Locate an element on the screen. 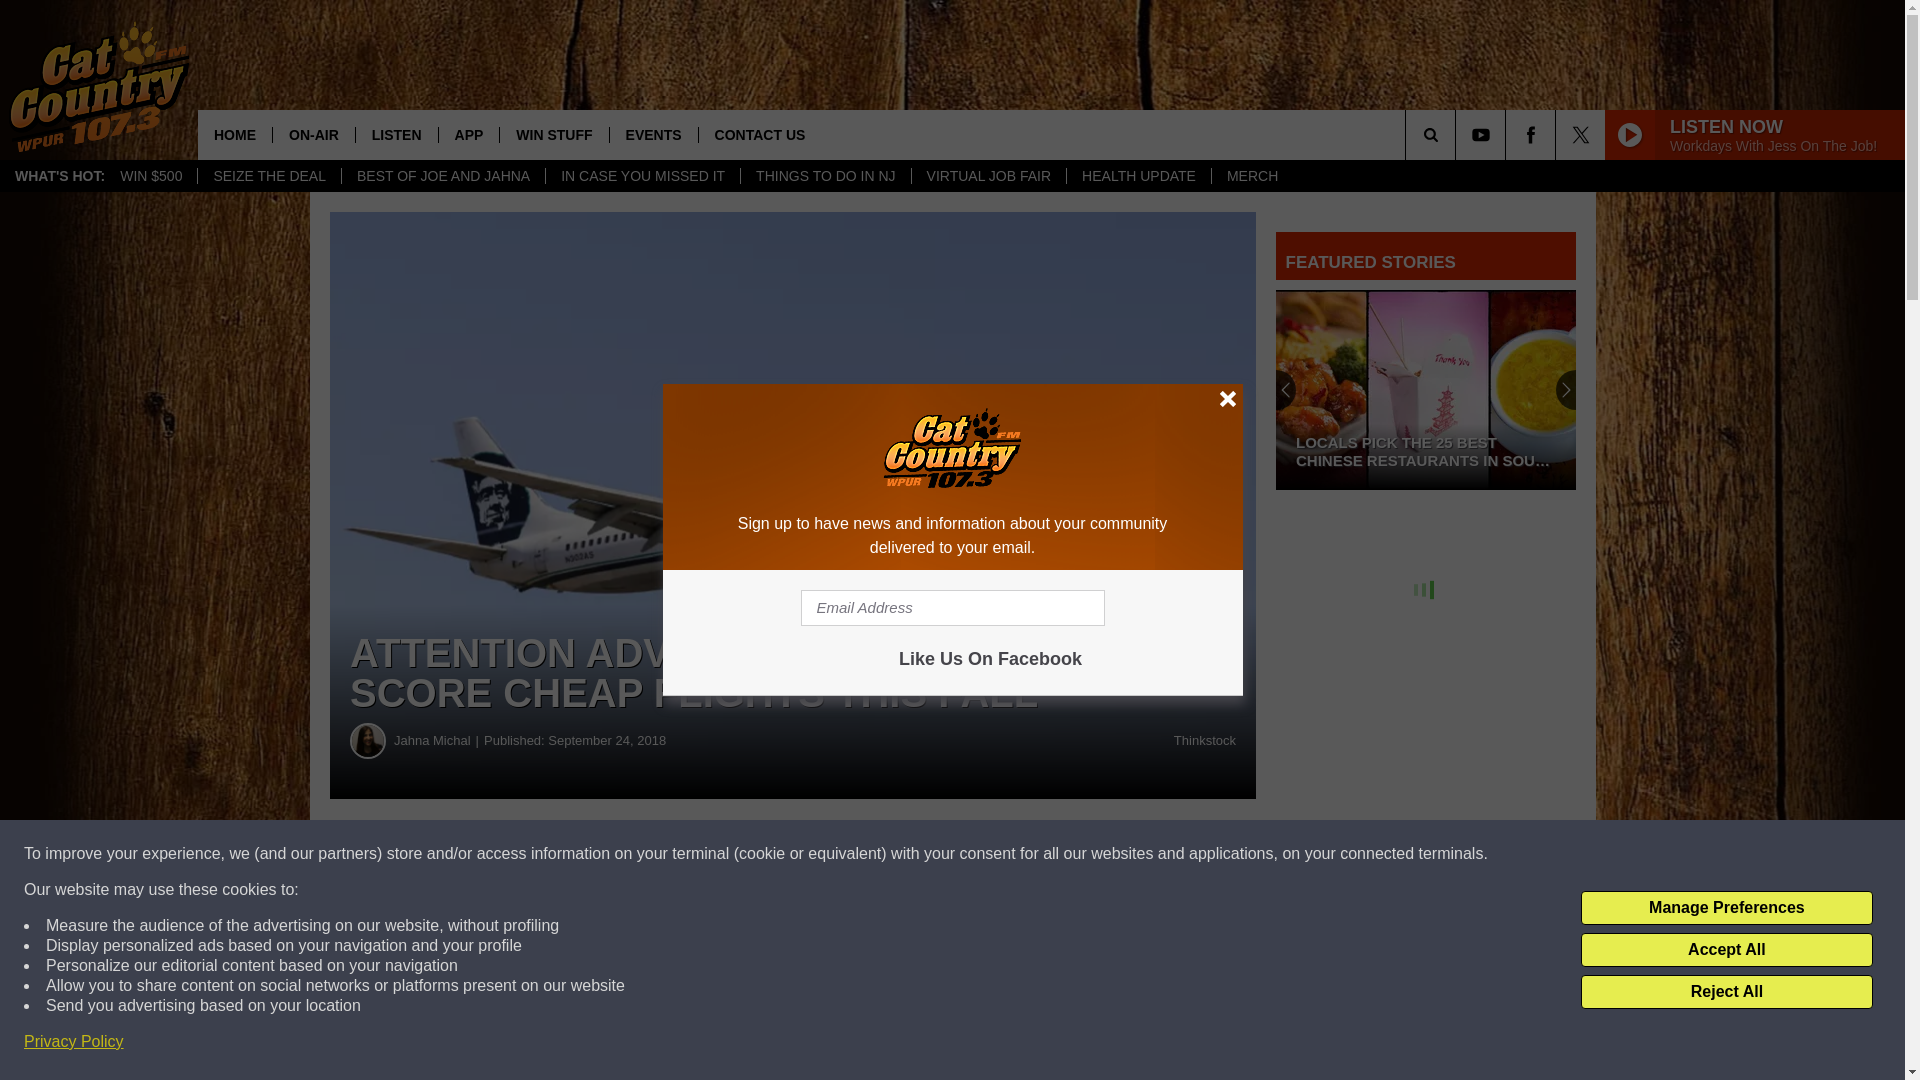  MERCH is located at coordinates (1252, 176).